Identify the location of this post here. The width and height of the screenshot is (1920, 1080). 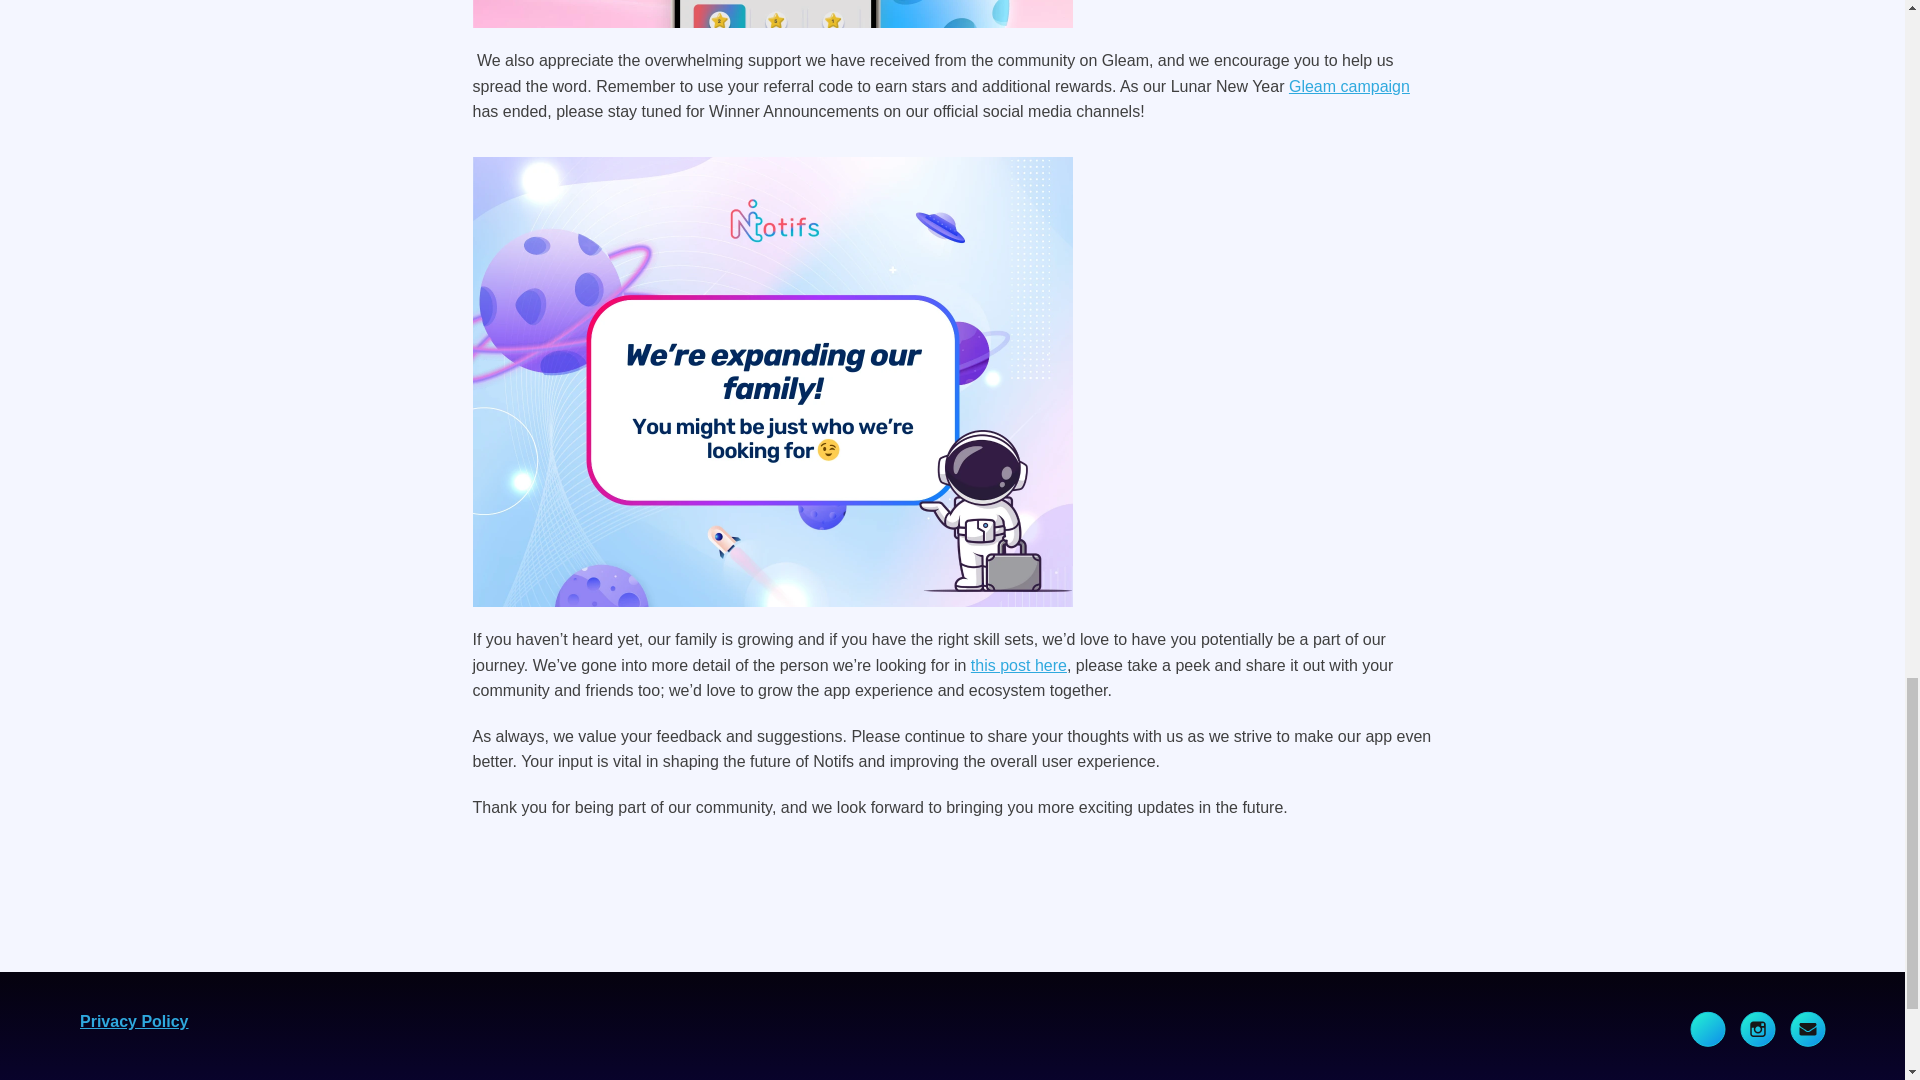
(1019, 664).